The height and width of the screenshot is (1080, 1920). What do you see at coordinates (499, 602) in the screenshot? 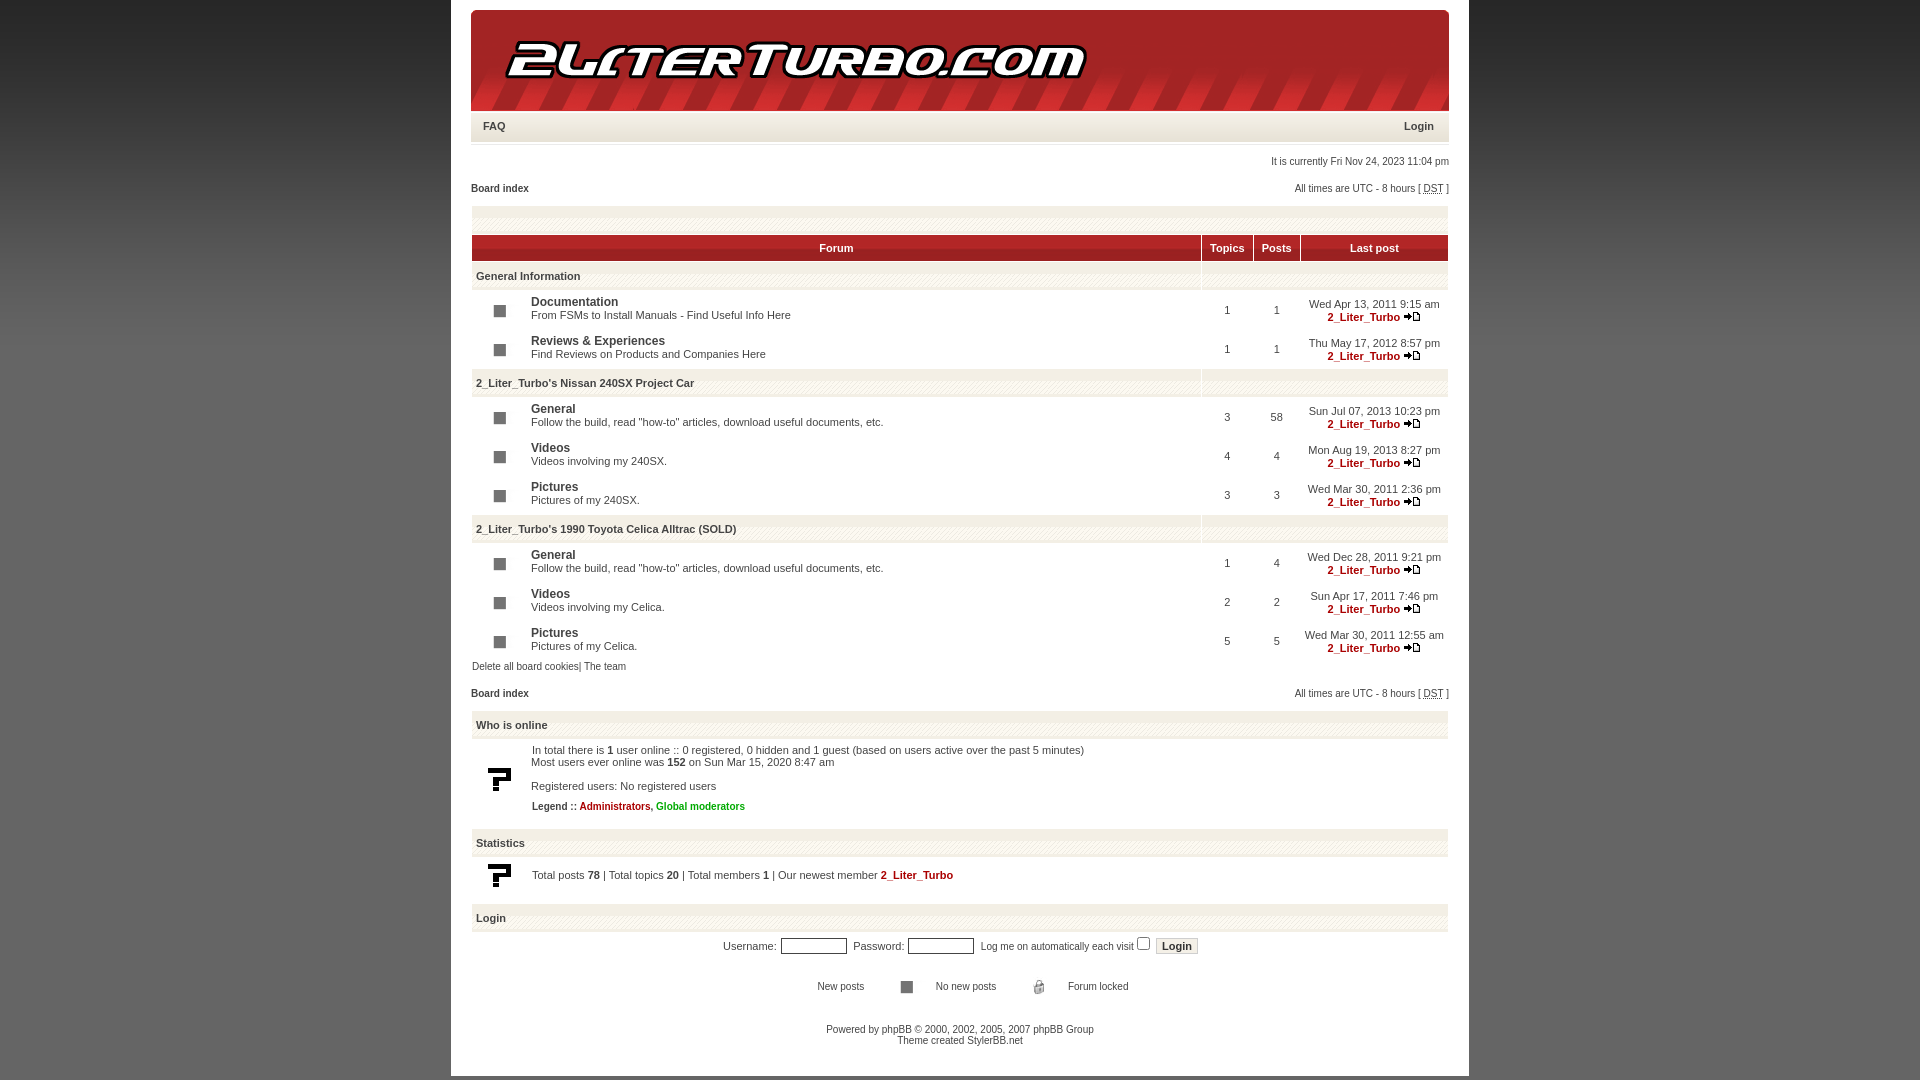
I see `No unread posts` at bounding box center [499, 602].